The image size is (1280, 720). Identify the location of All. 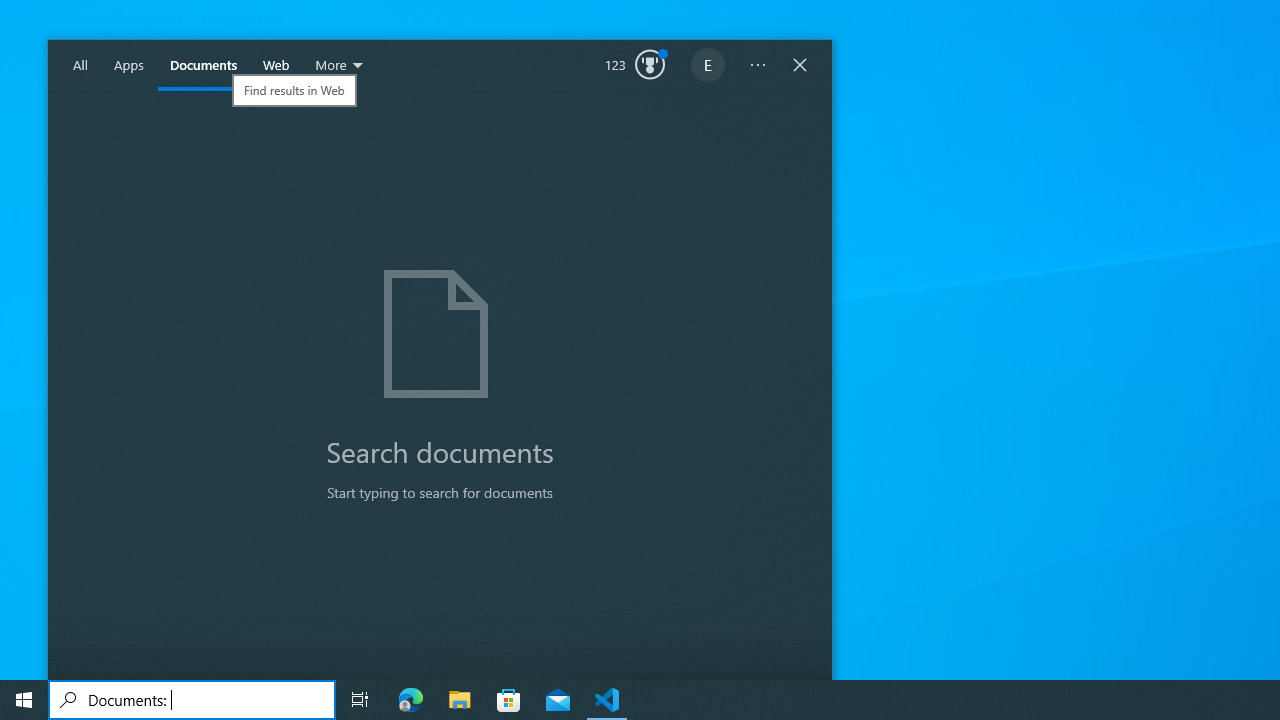
(80, 66).